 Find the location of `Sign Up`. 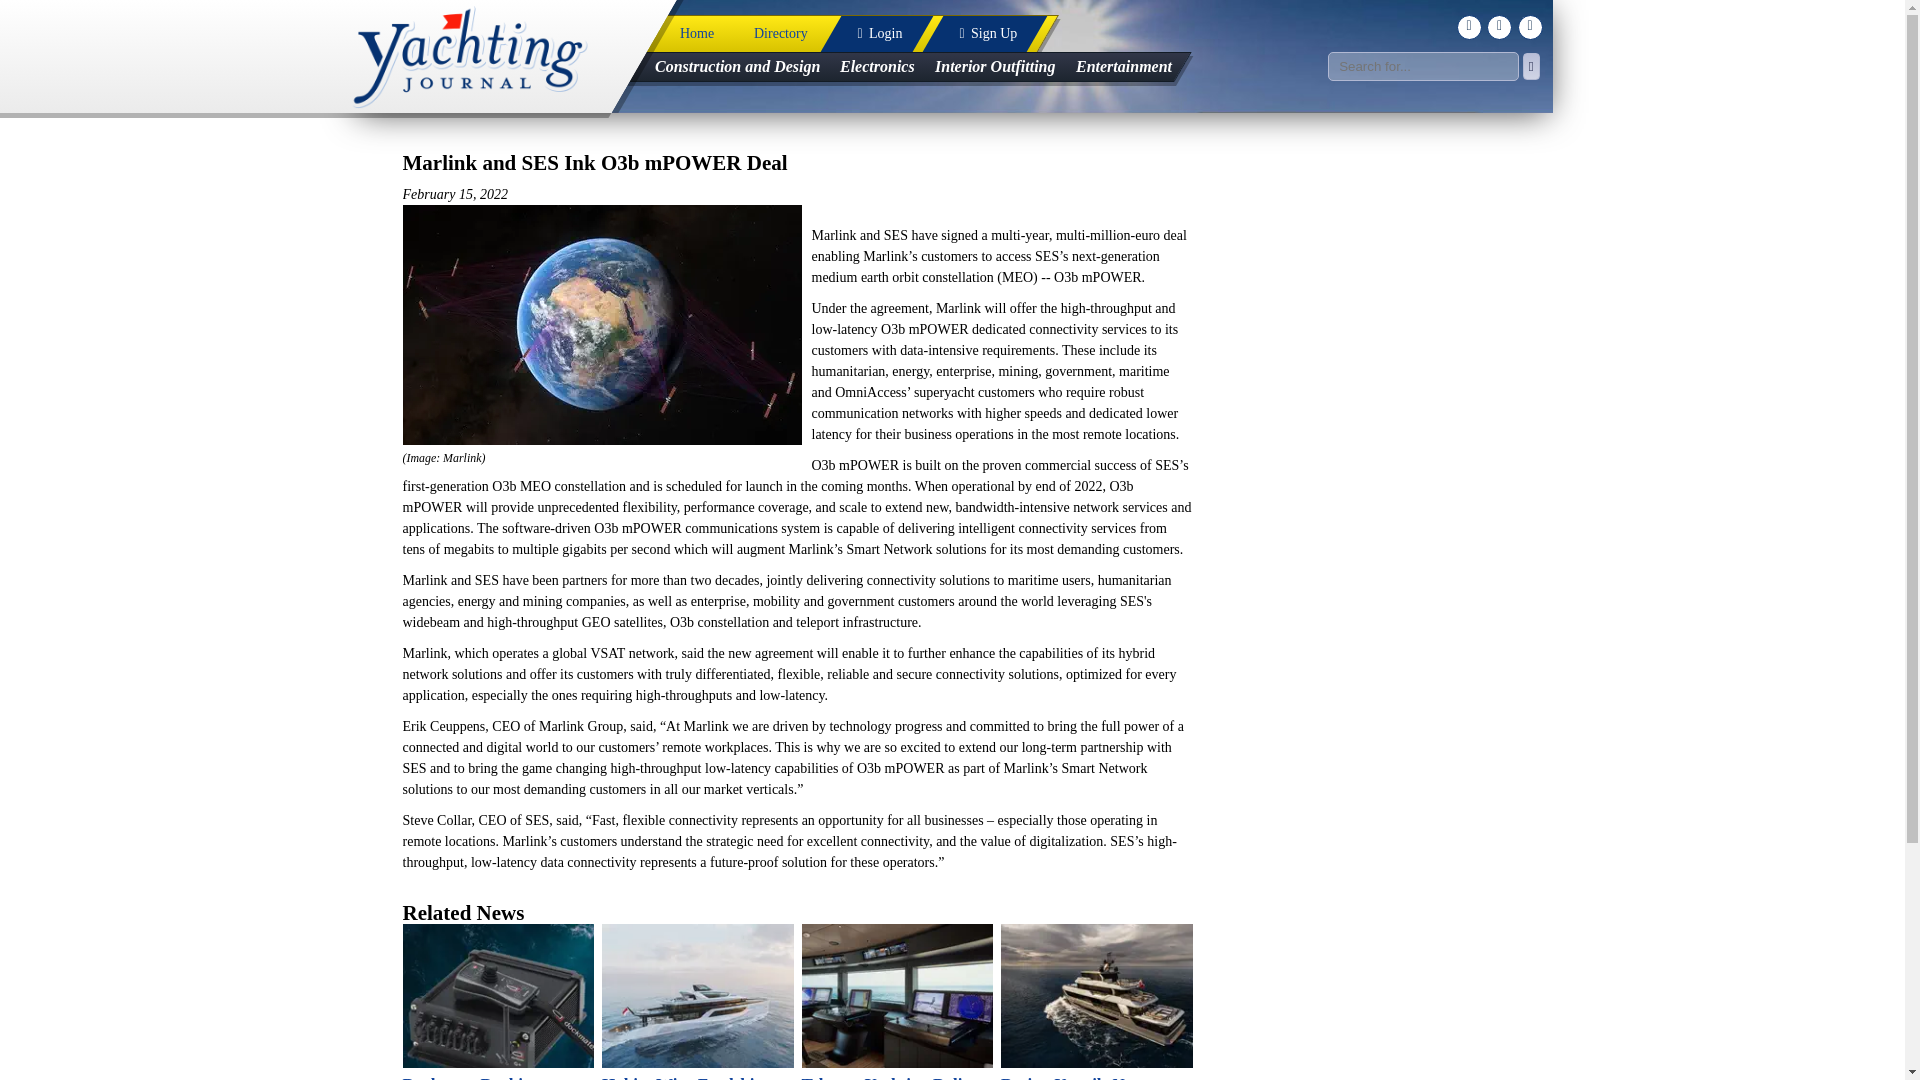

Sign Up is located at coordinates (973, 34).